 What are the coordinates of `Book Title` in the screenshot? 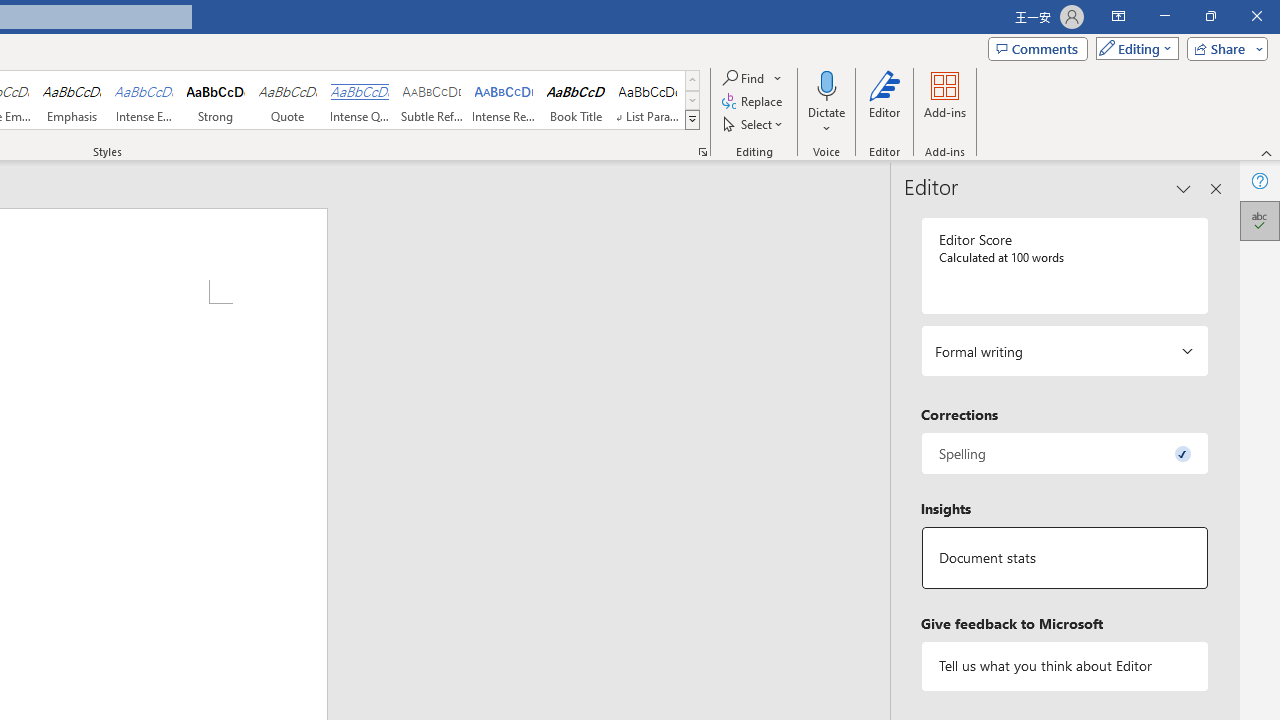 It's located at (576, 100).